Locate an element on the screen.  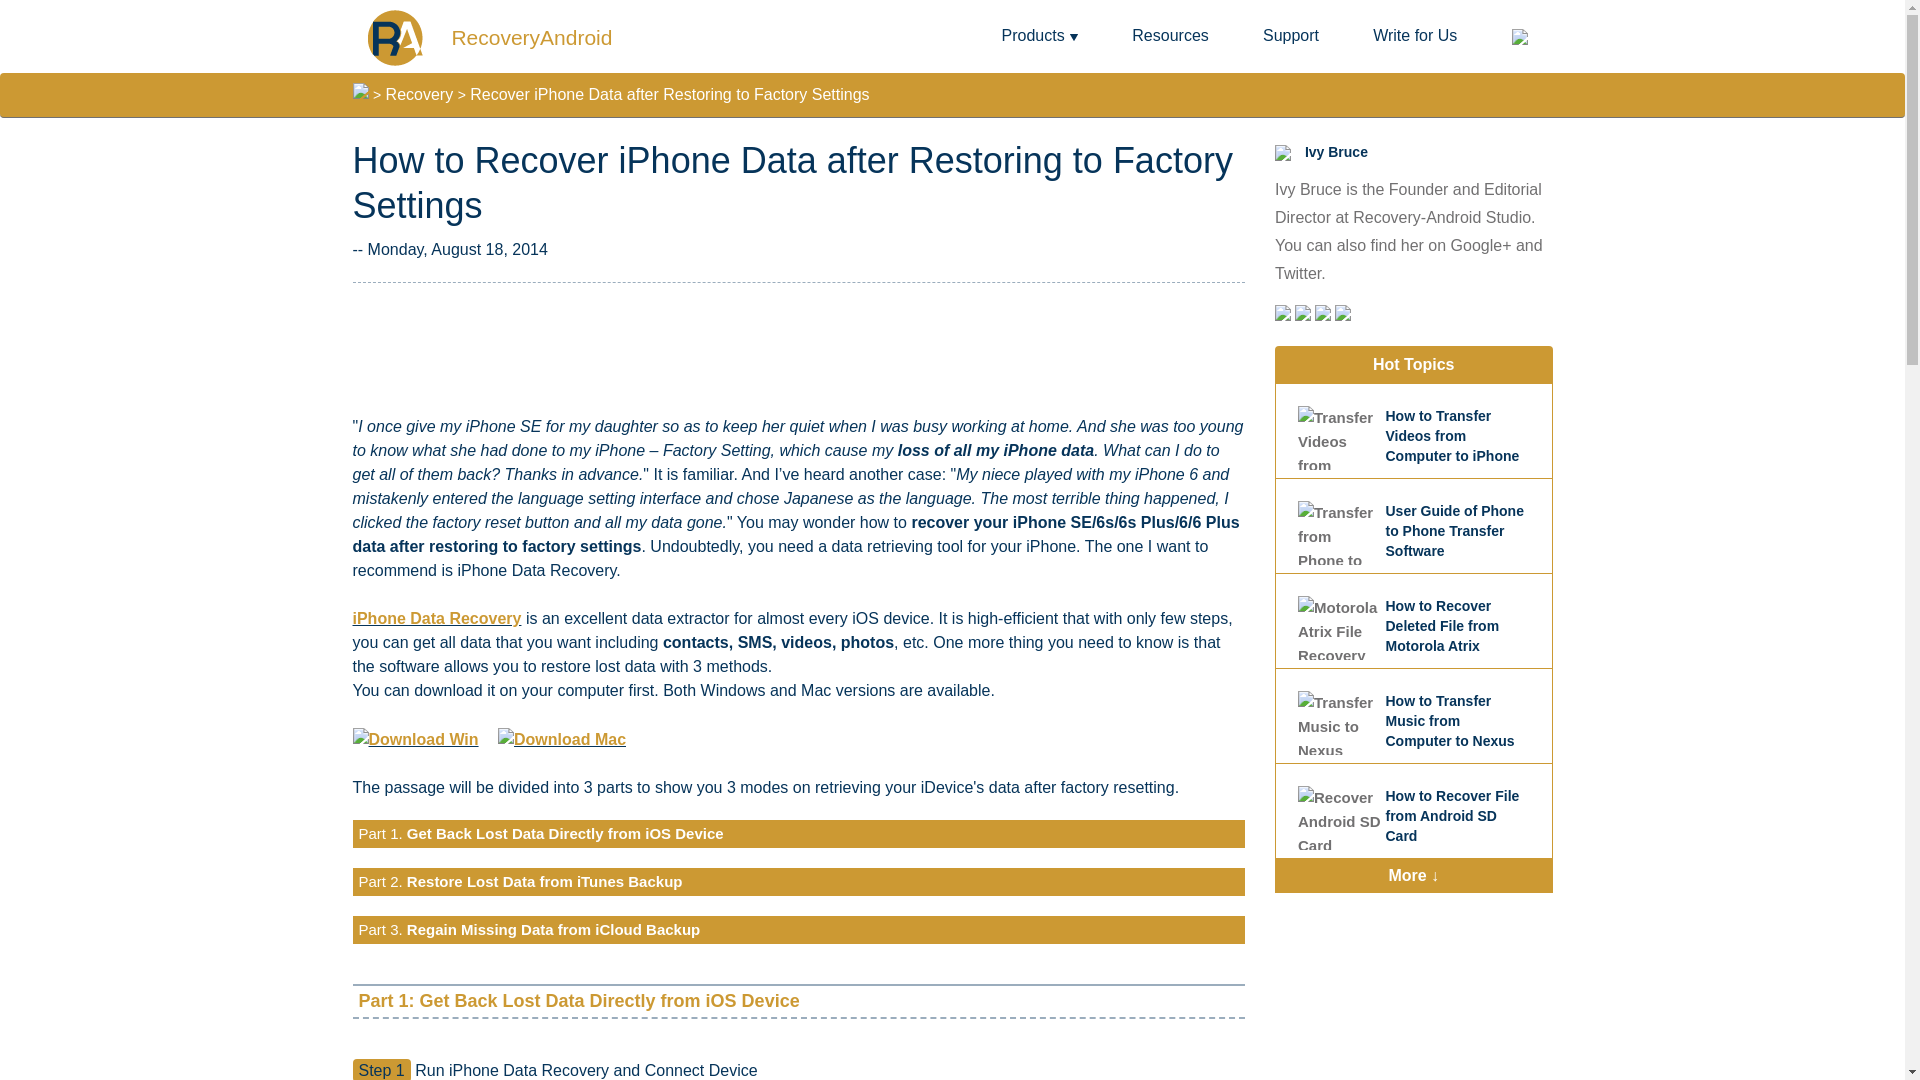
Restore Lost Data from iTunes Backup is located at coordinates (545, 880).